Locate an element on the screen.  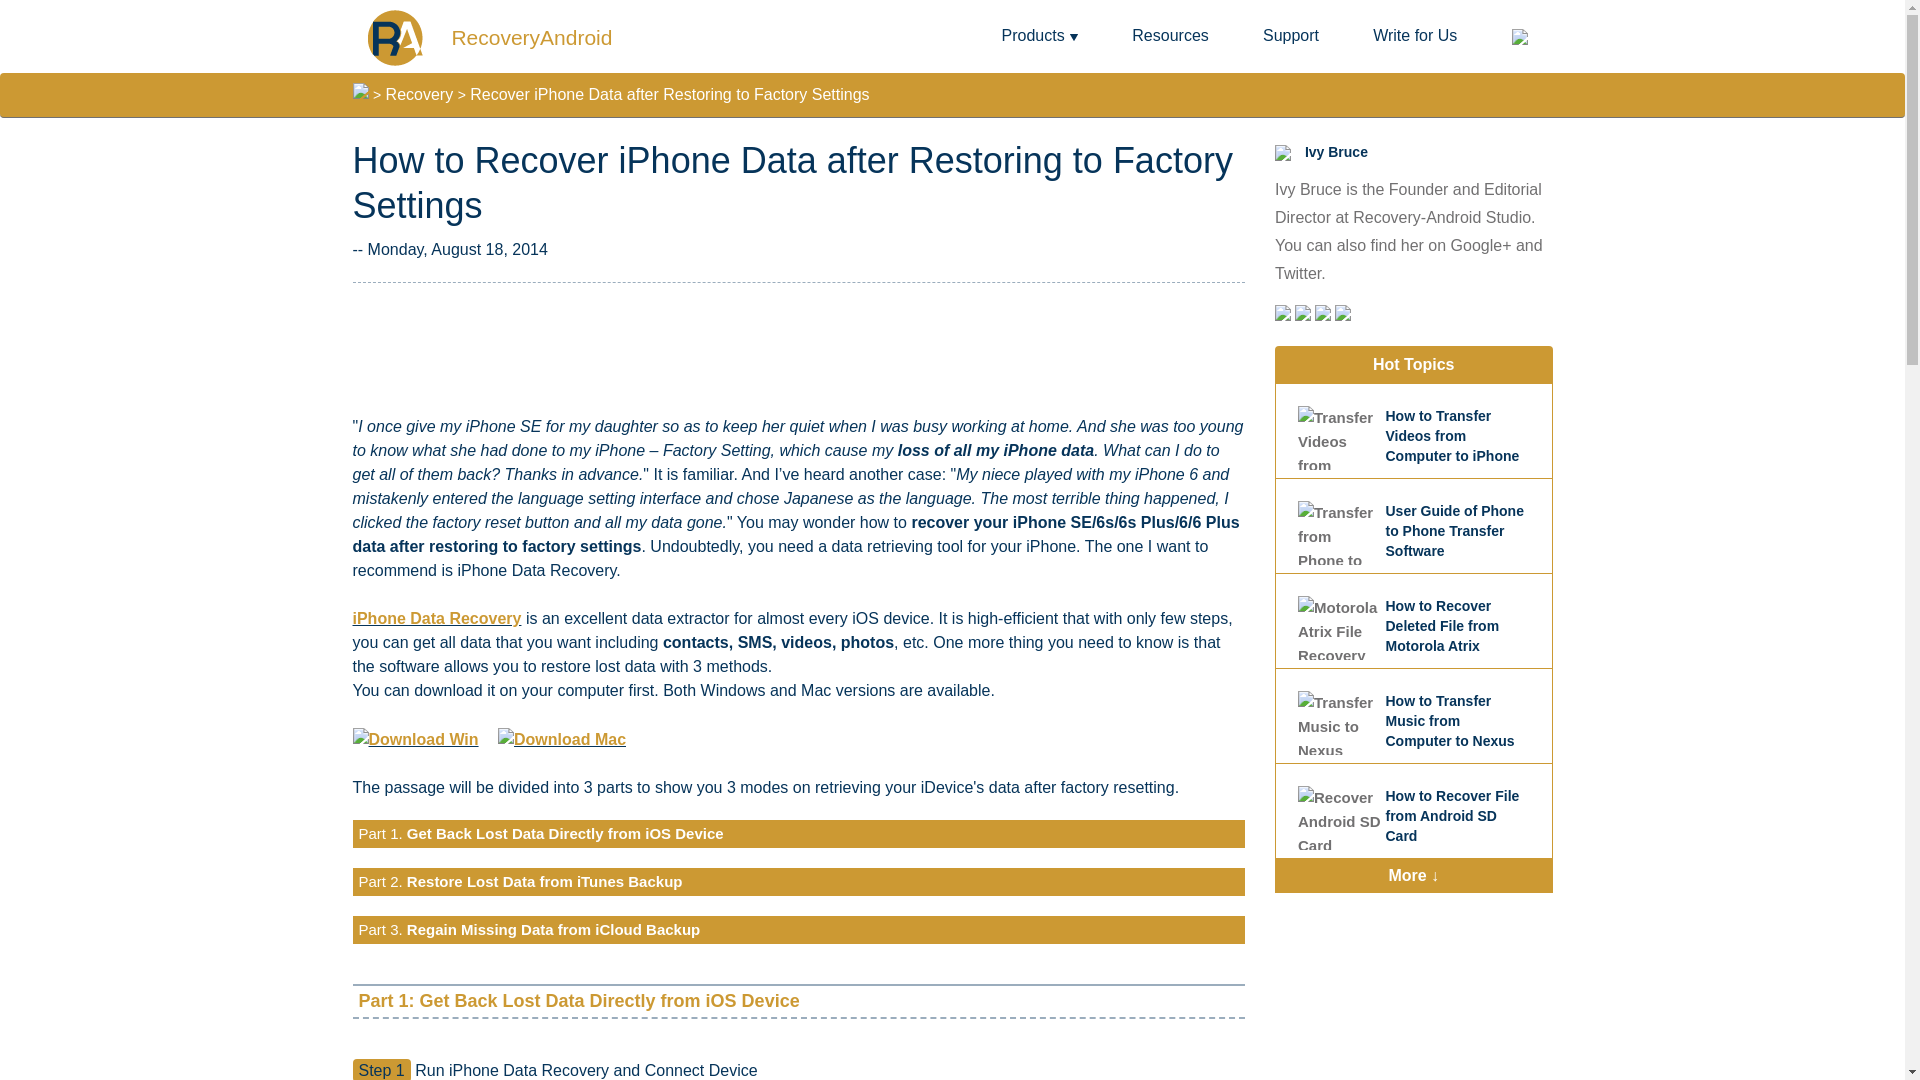
Restore Lost Data from iTunes Backup is located at coordinates (545, 880).